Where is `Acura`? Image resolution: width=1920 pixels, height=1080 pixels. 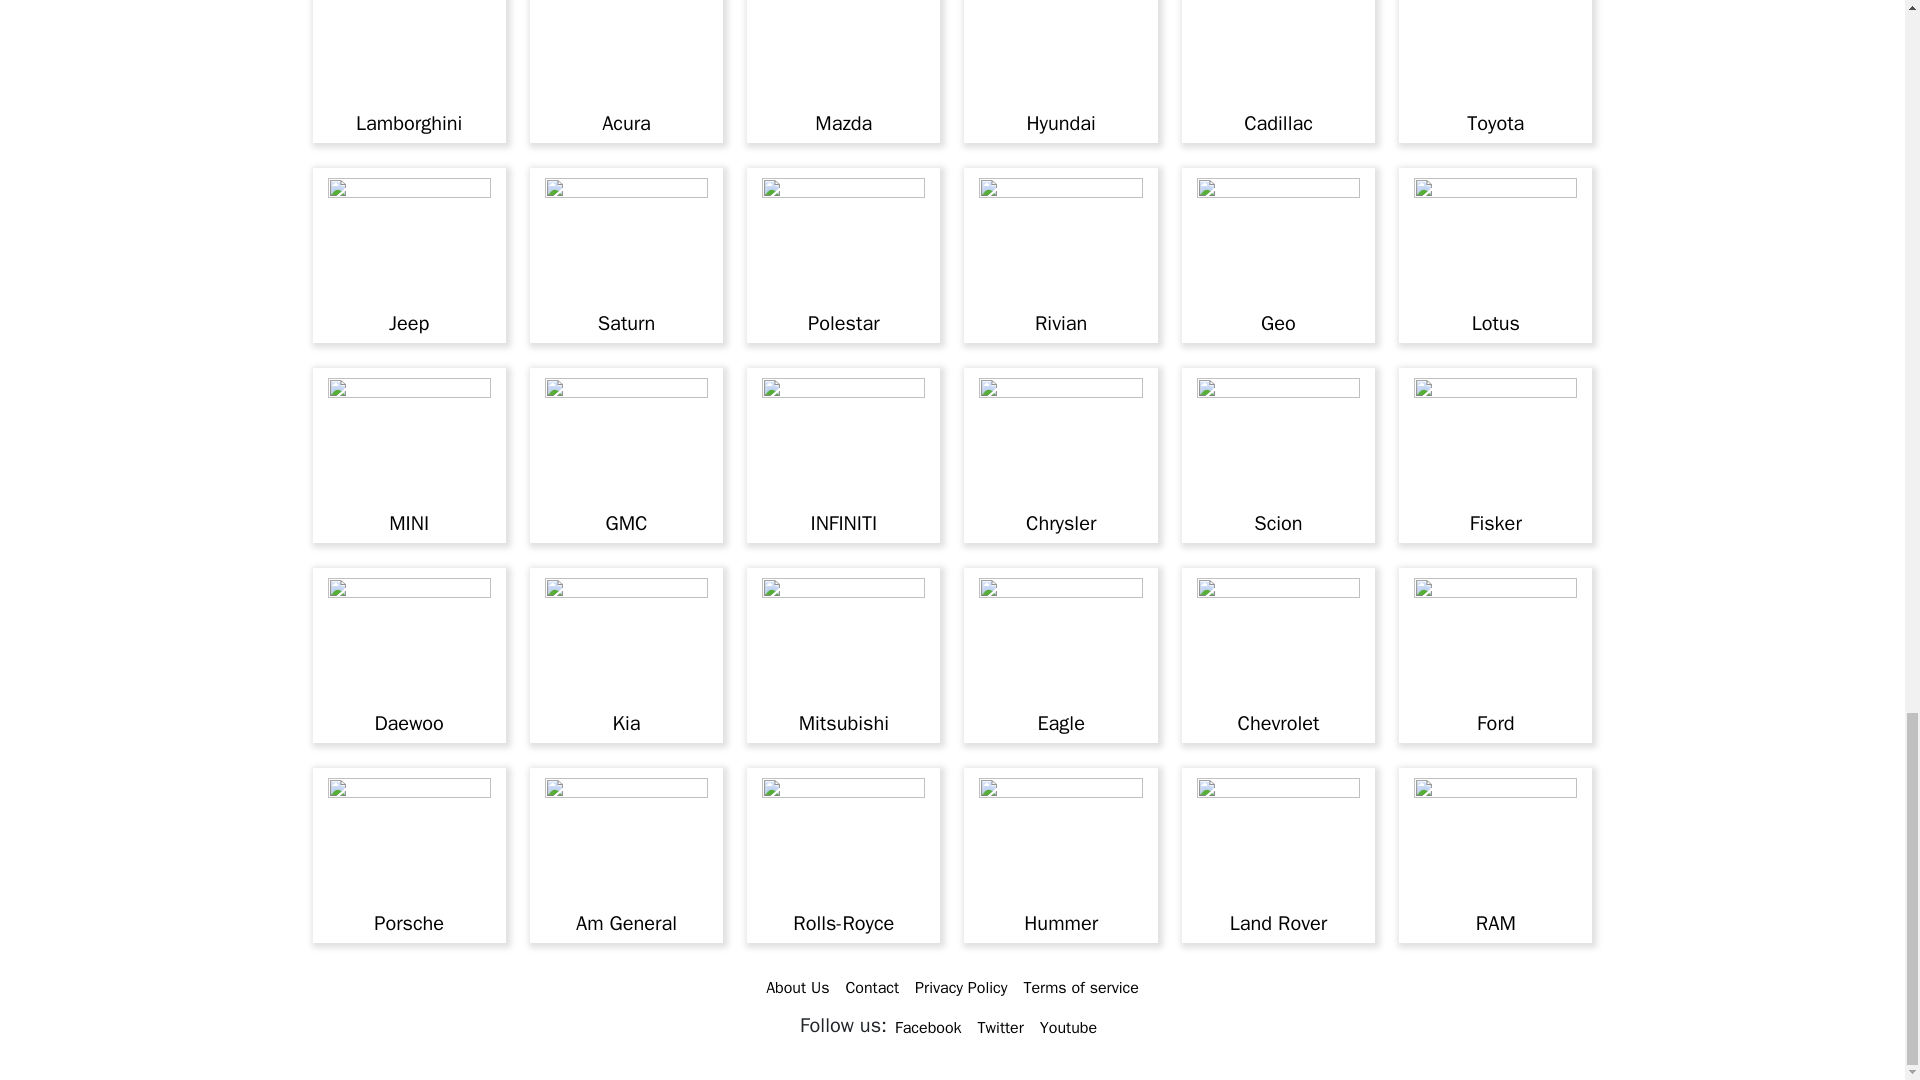 Acura is located at coordinates (626, 124).